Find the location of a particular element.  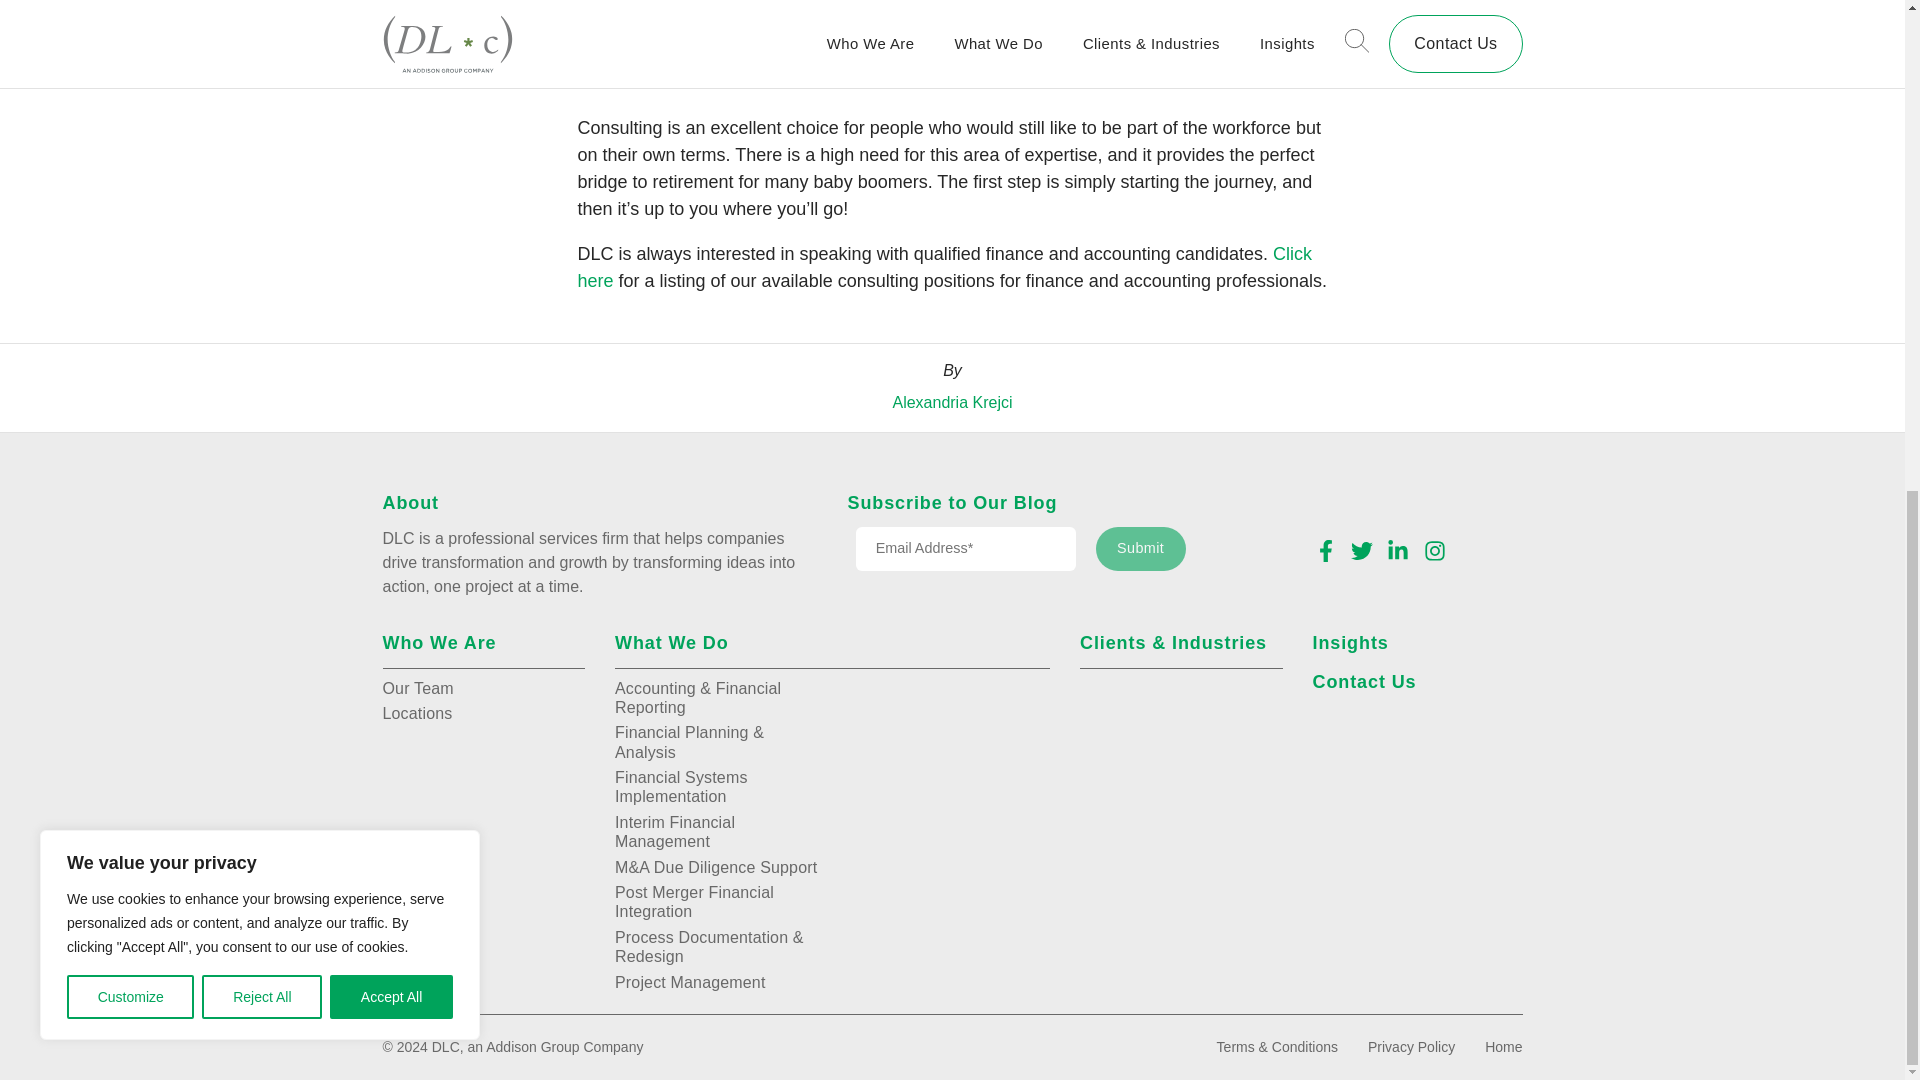

Twitter is located at coordinates (1362, 550).